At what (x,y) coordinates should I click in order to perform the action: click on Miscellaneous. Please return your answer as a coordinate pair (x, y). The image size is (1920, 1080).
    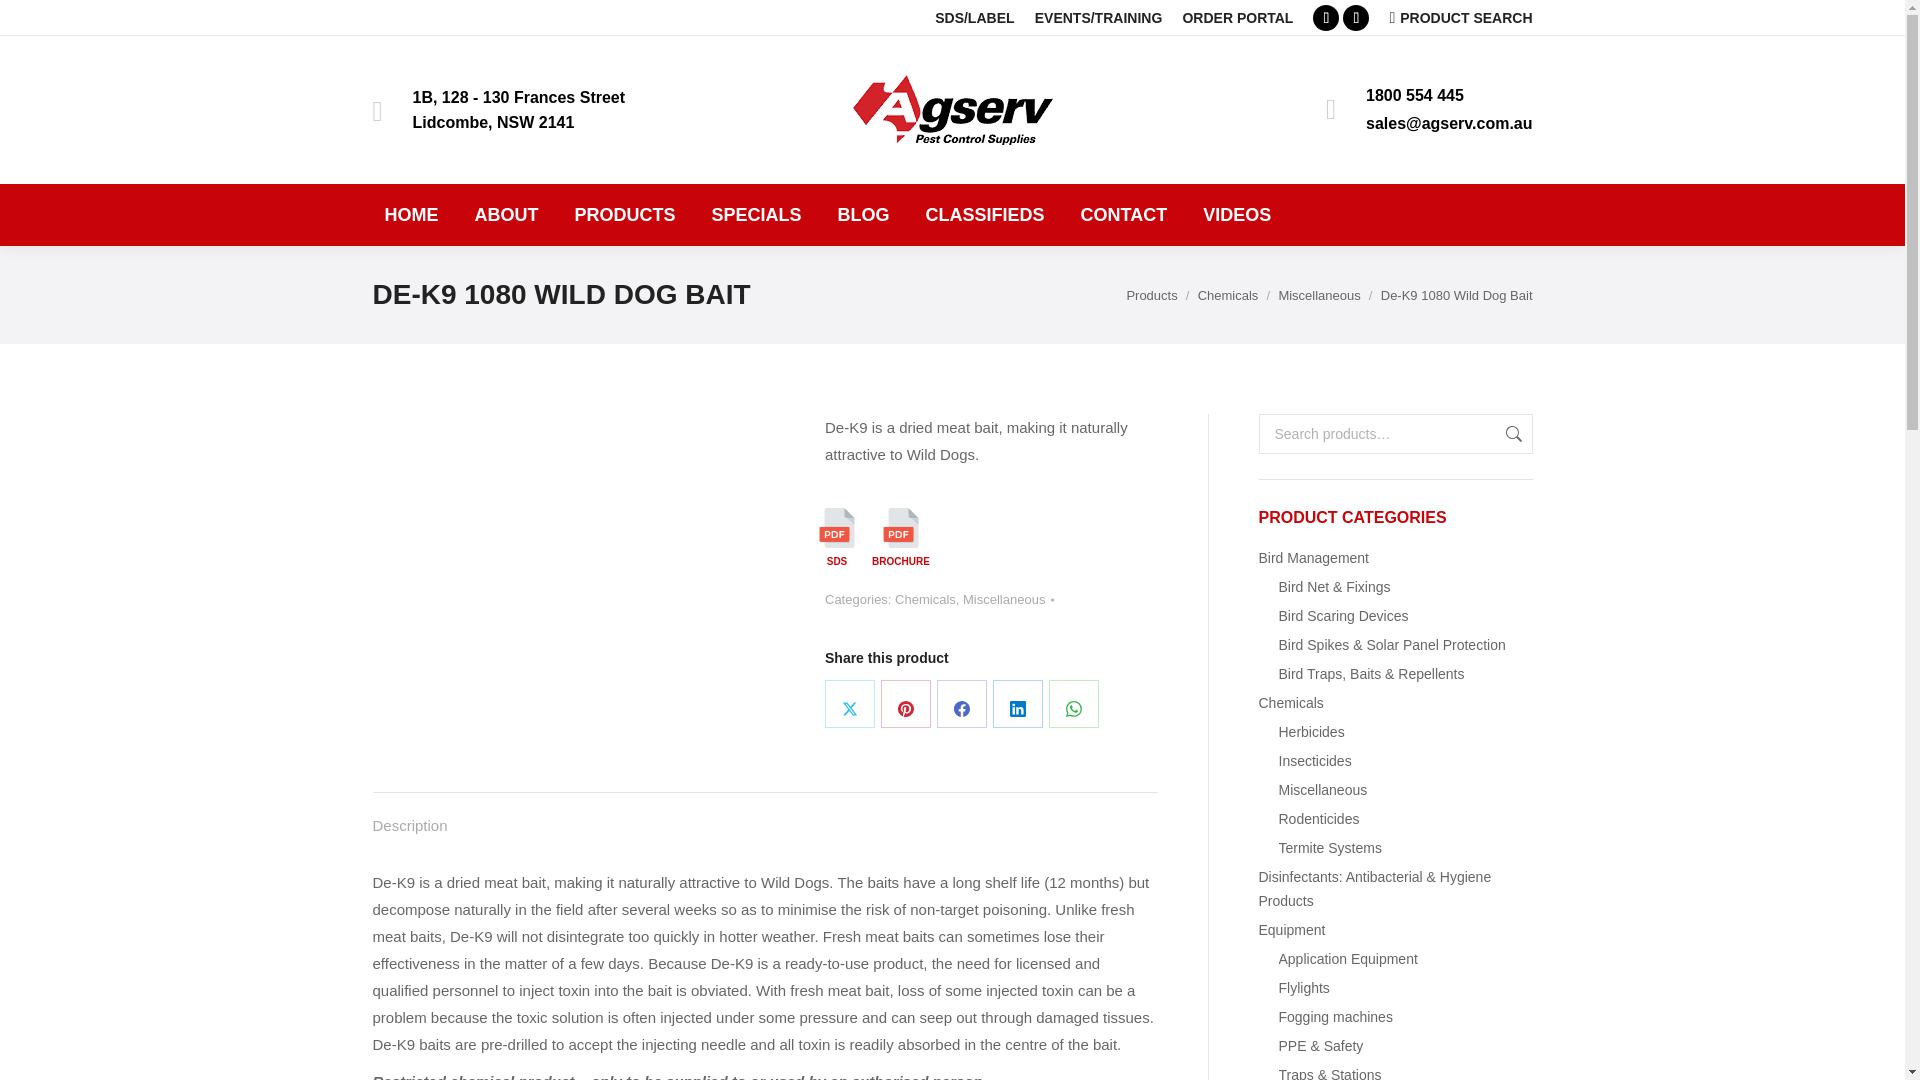
    Looking at the image, I should click on (1318, 296).